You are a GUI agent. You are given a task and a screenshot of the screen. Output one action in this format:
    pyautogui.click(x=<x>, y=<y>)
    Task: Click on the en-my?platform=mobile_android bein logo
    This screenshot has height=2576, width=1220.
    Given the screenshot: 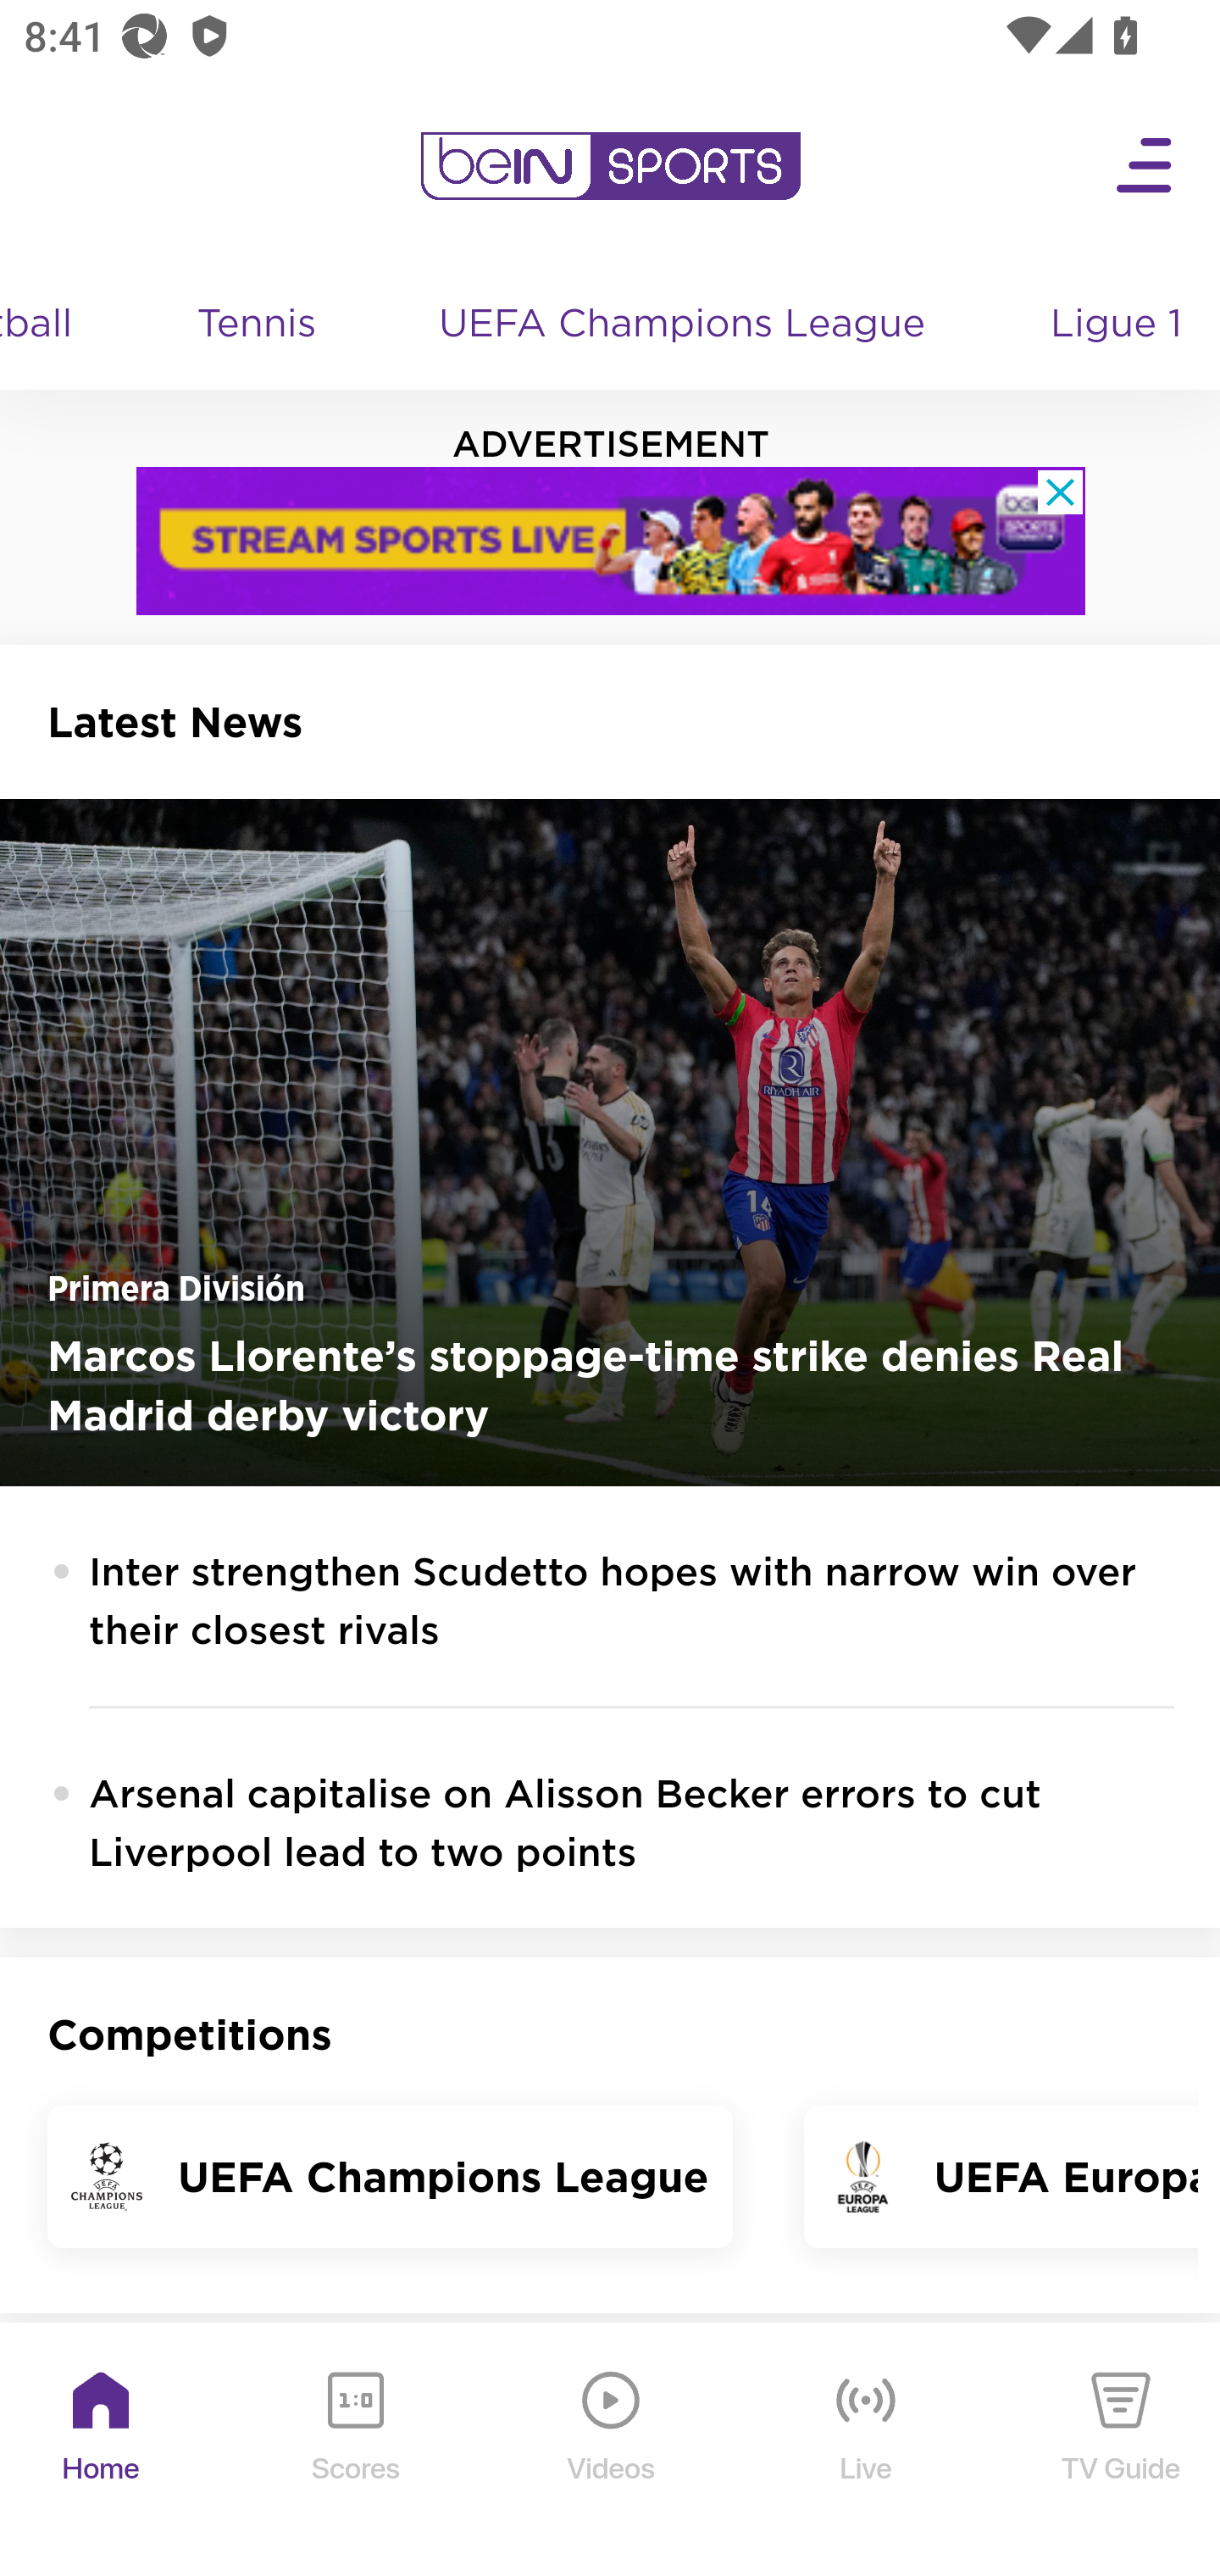 What is the action you would take?
    pyautogui.click(x=610, y=166)
    